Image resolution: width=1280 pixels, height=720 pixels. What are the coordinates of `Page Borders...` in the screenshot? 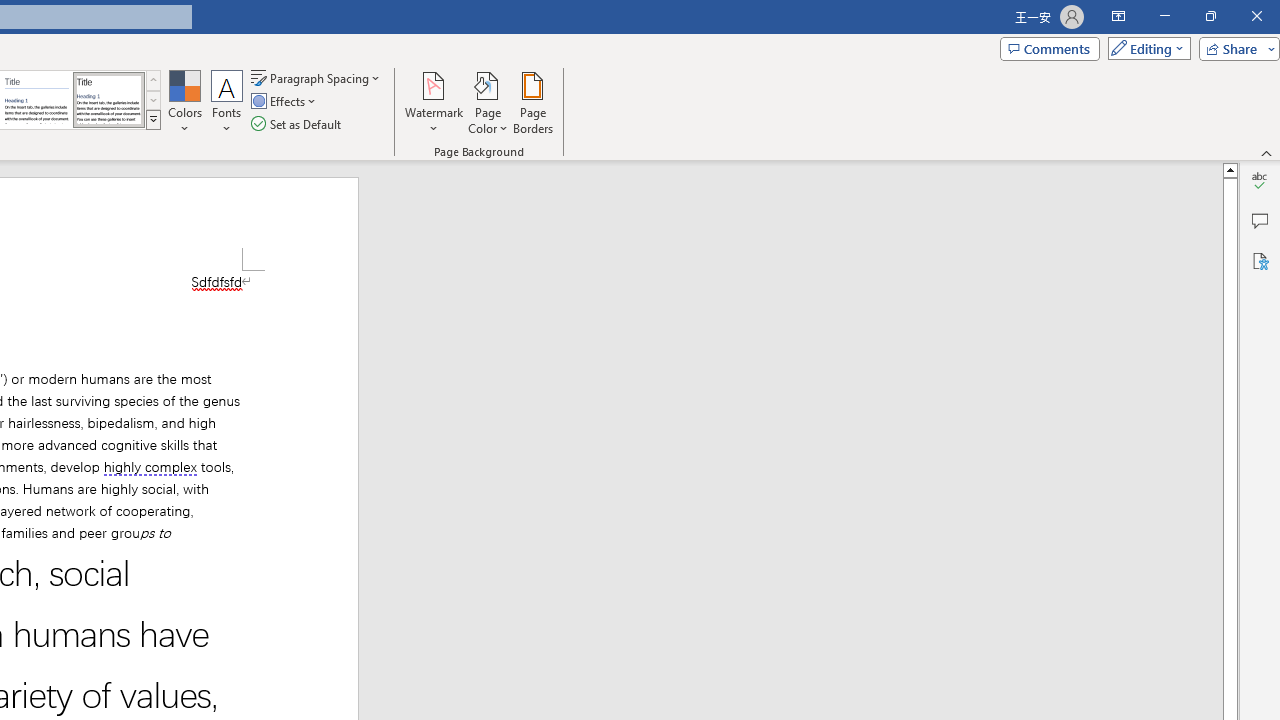 It's located at (532, 102).